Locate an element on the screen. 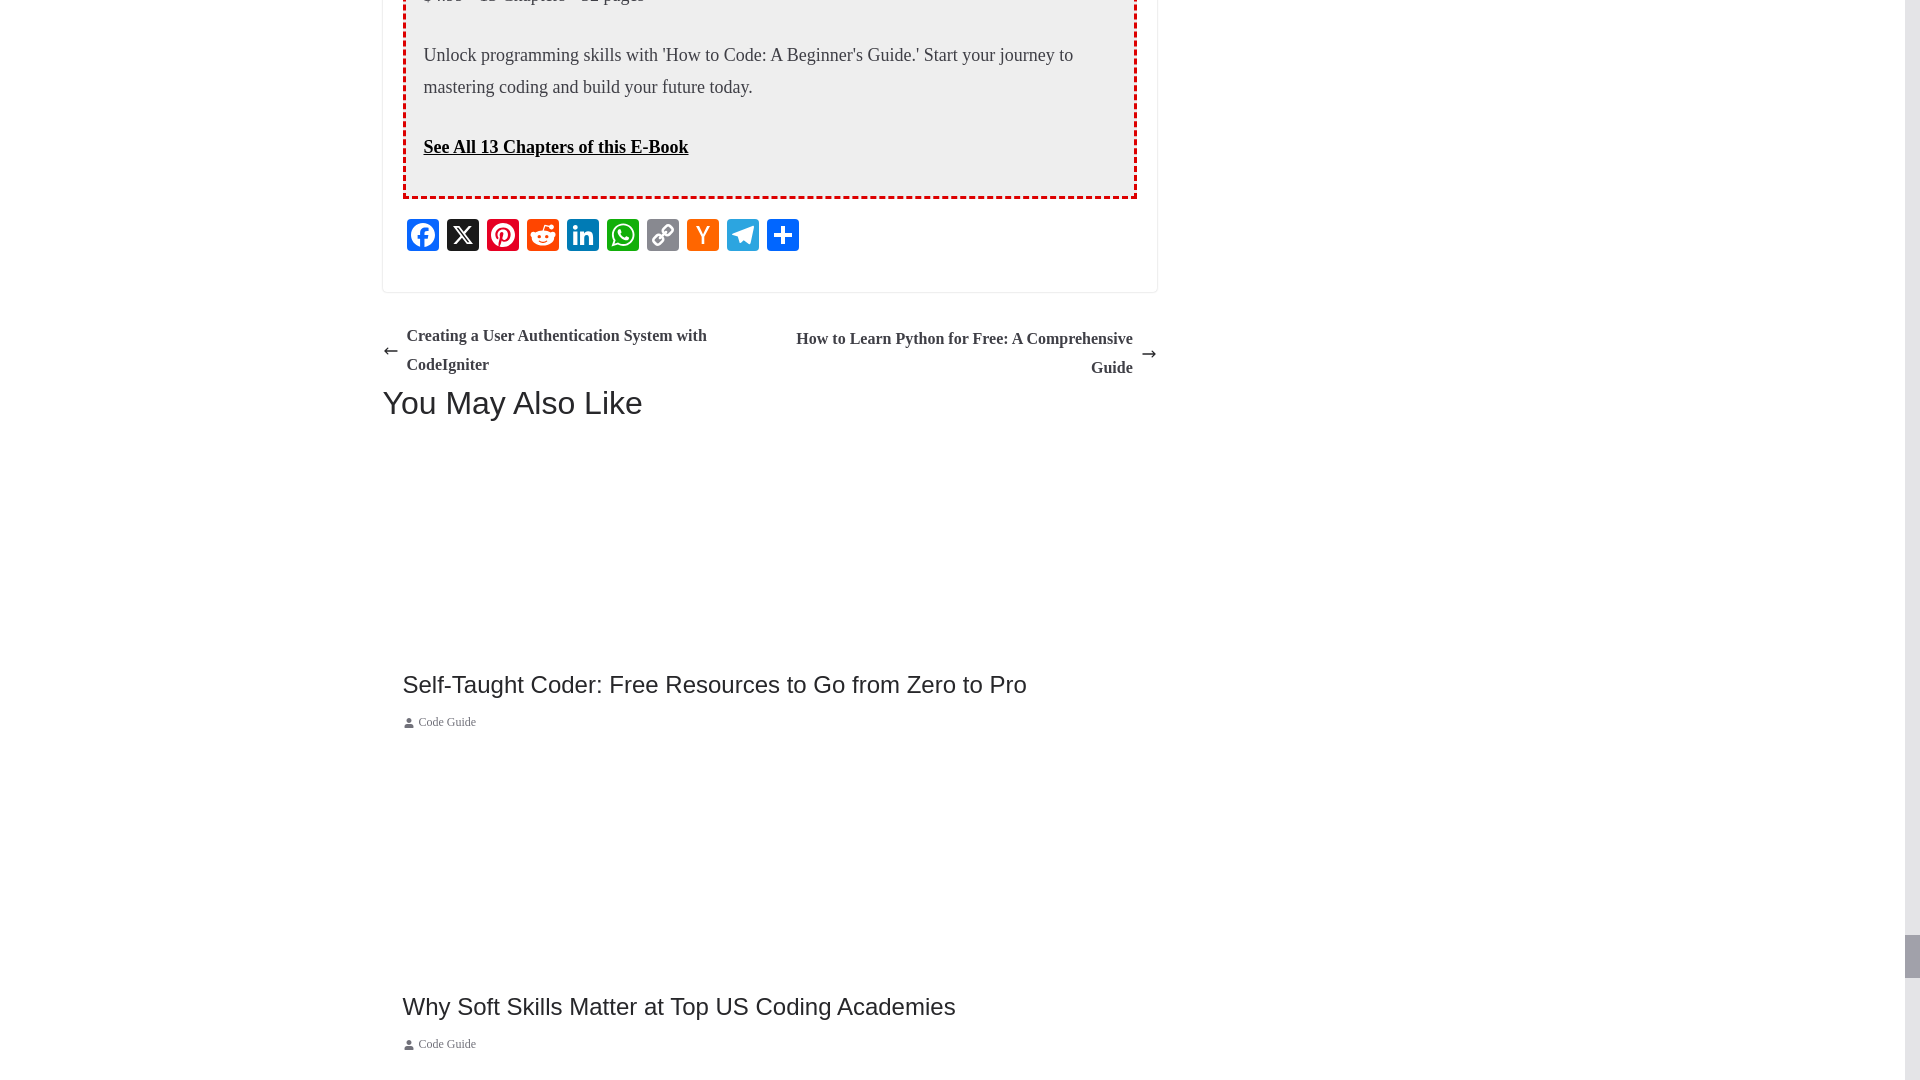 The height and width of the screenshot is (1080, 1920). Facebook is located at coordinates (421, 237).